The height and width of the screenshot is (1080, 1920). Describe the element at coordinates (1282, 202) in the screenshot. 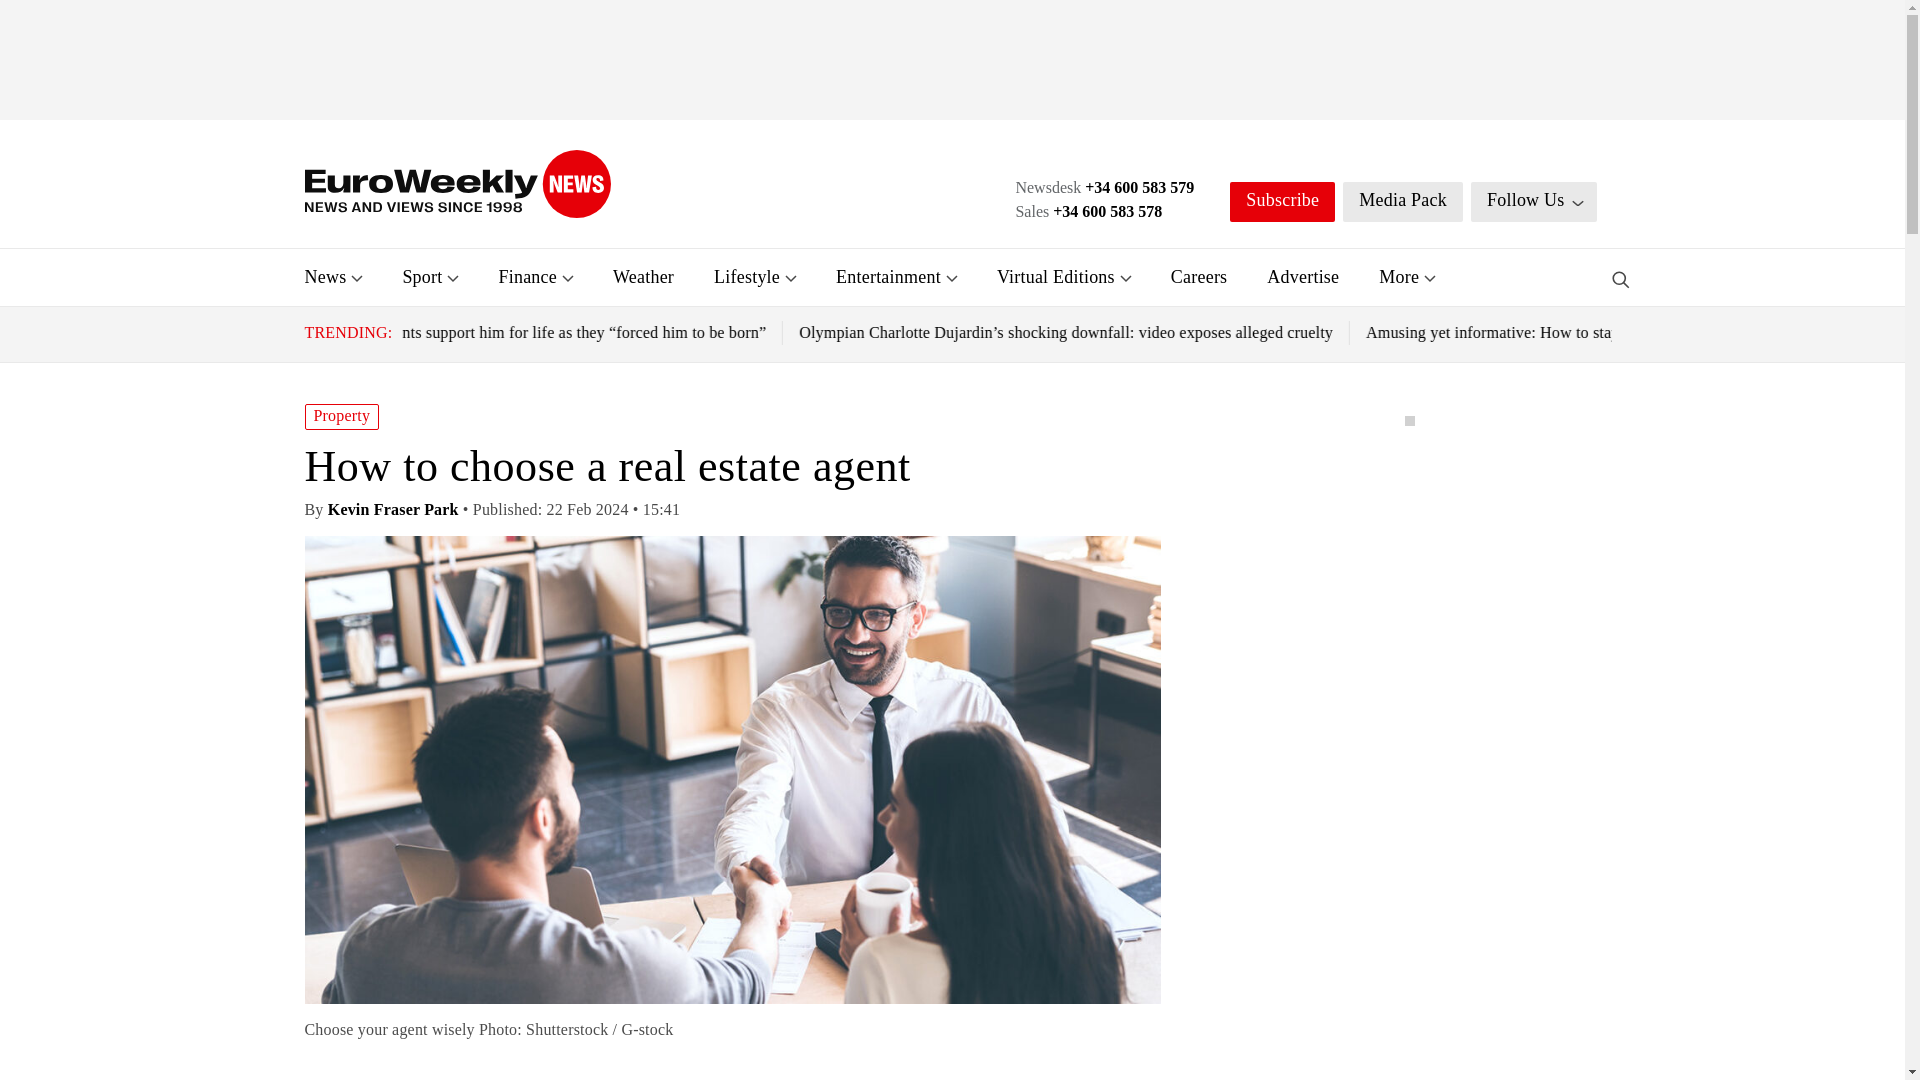

I see `Subscribe` at that location.